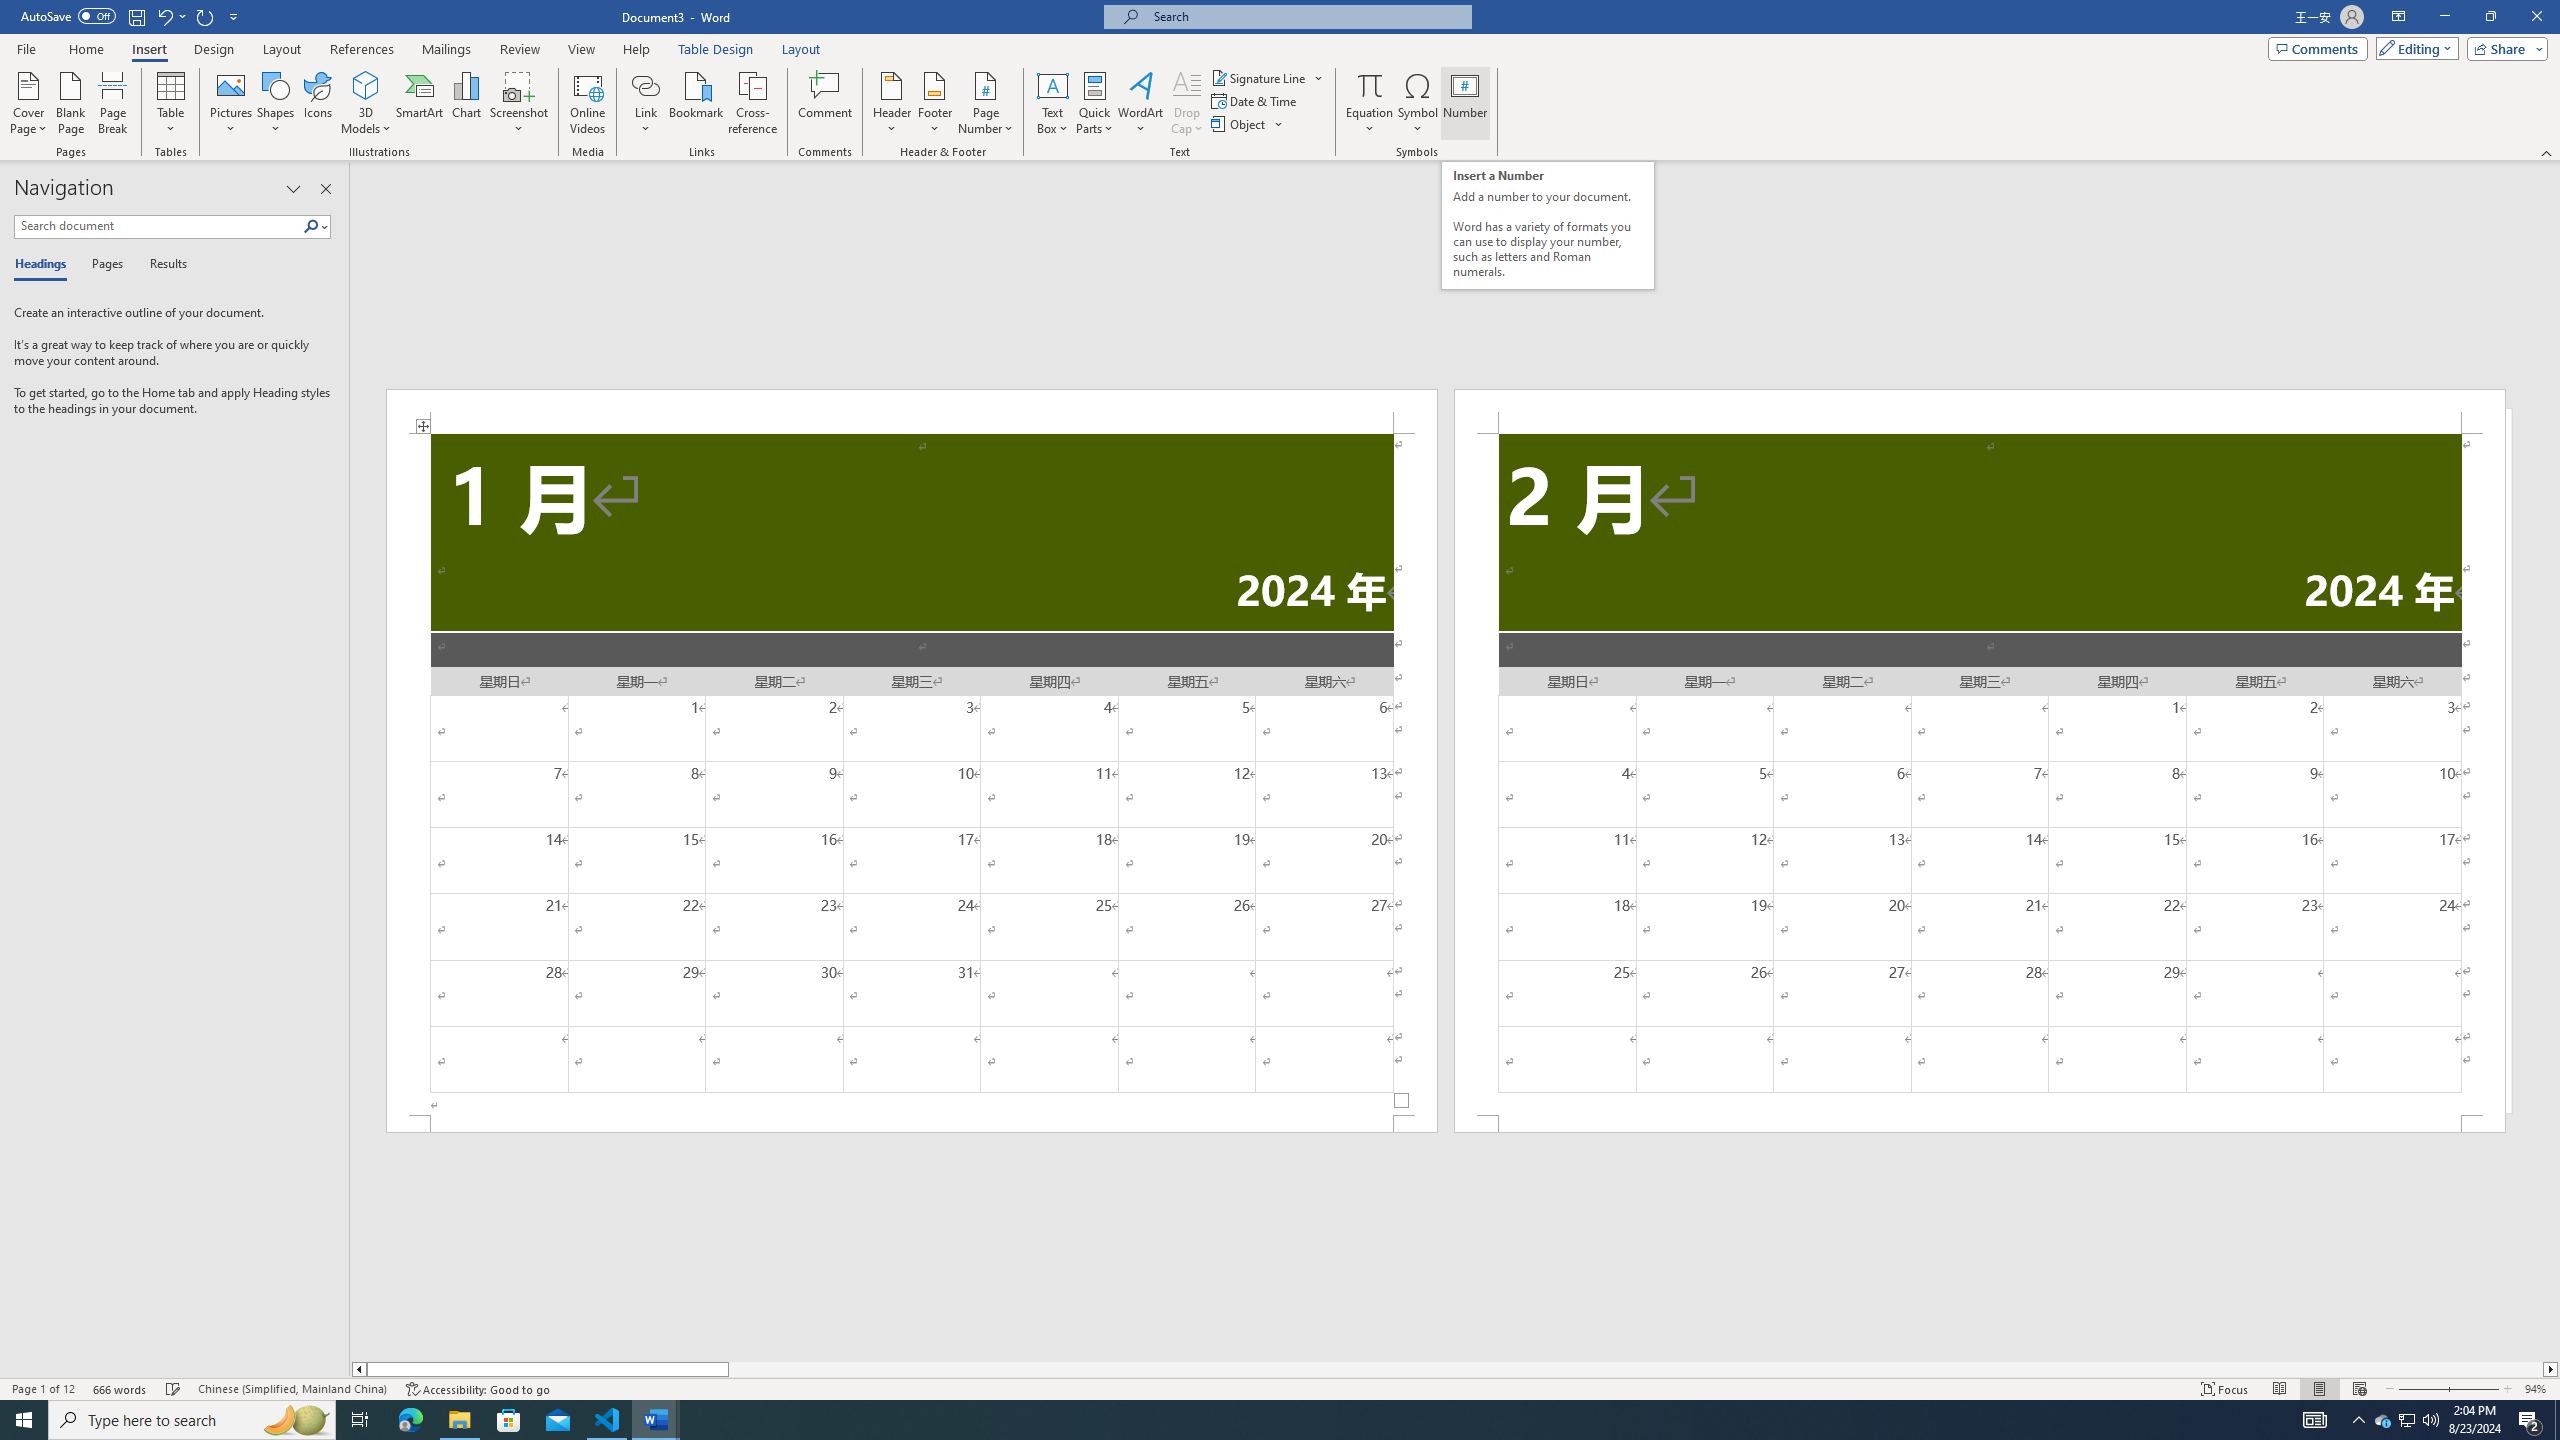  I want to click on Page Number, so click(985, 103).